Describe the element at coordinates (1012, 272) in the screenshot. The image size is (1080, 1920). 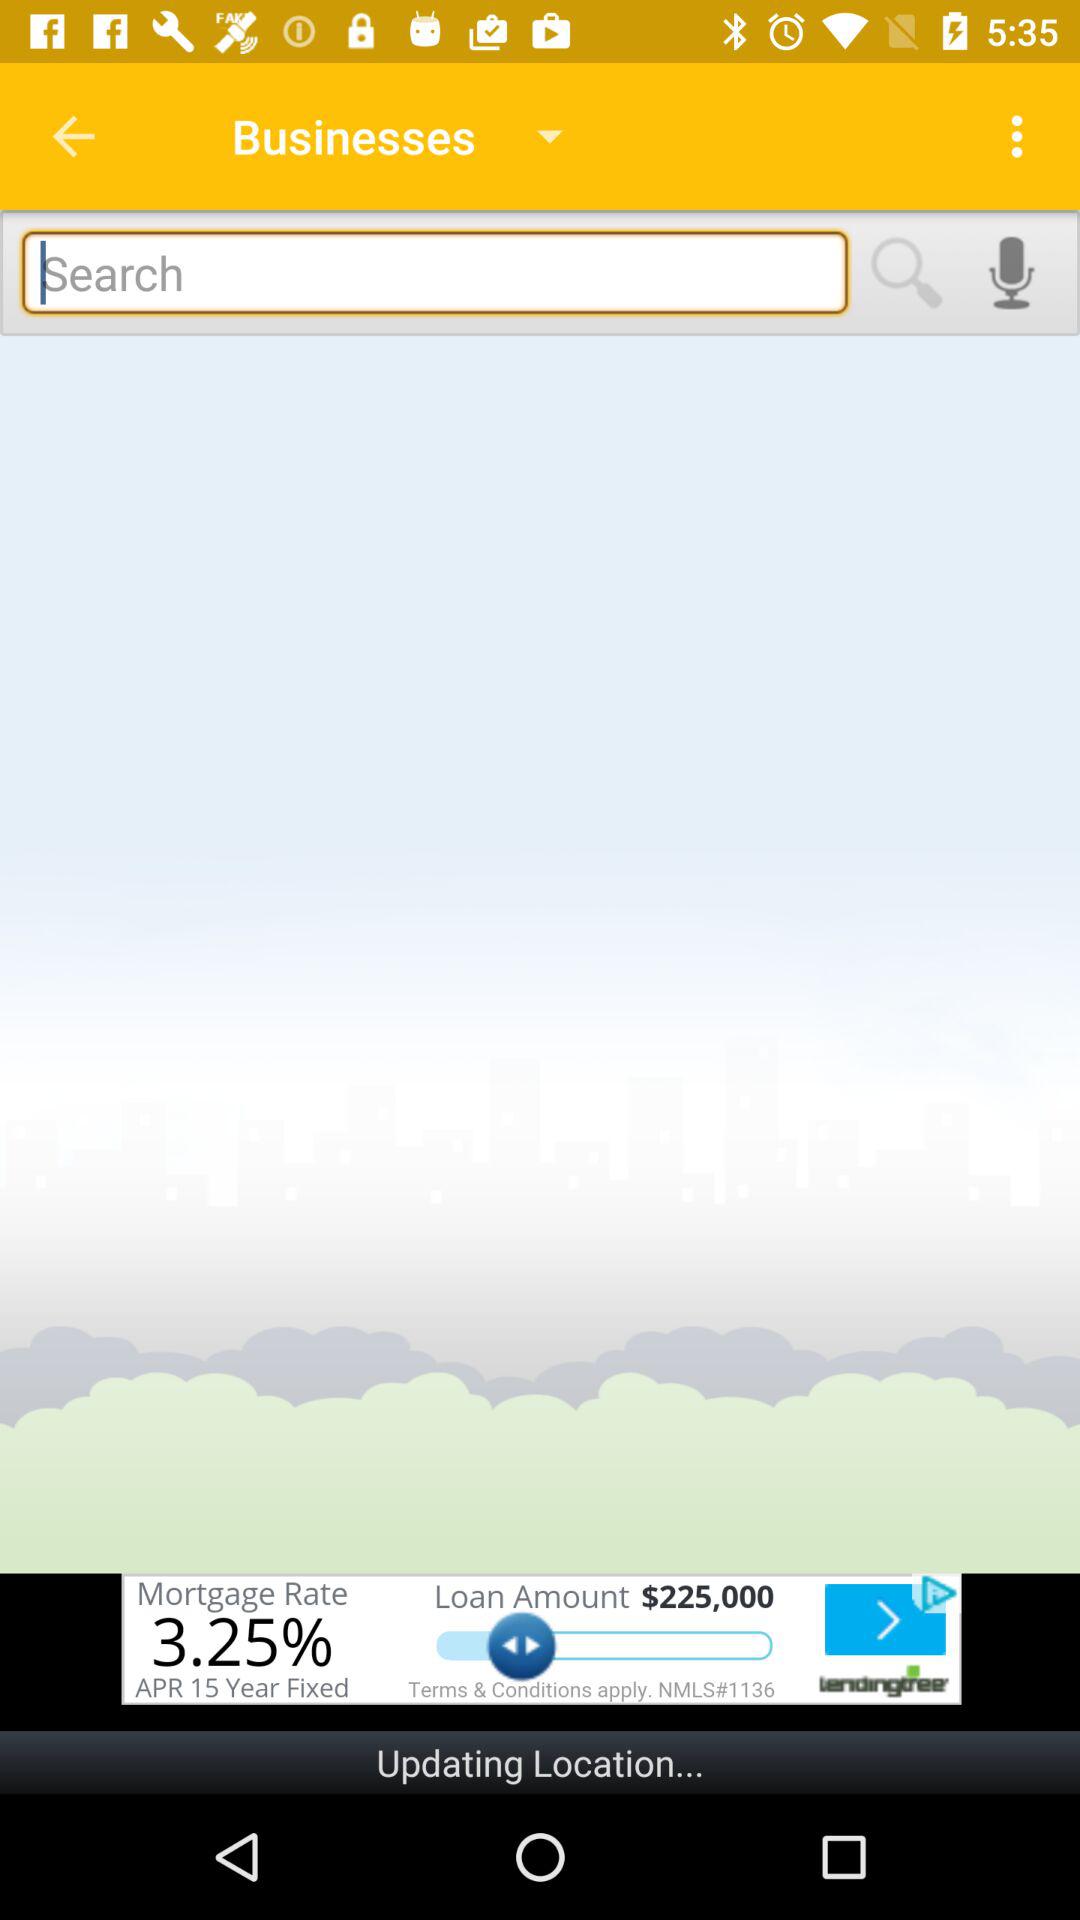
I see `speaker` at that location.